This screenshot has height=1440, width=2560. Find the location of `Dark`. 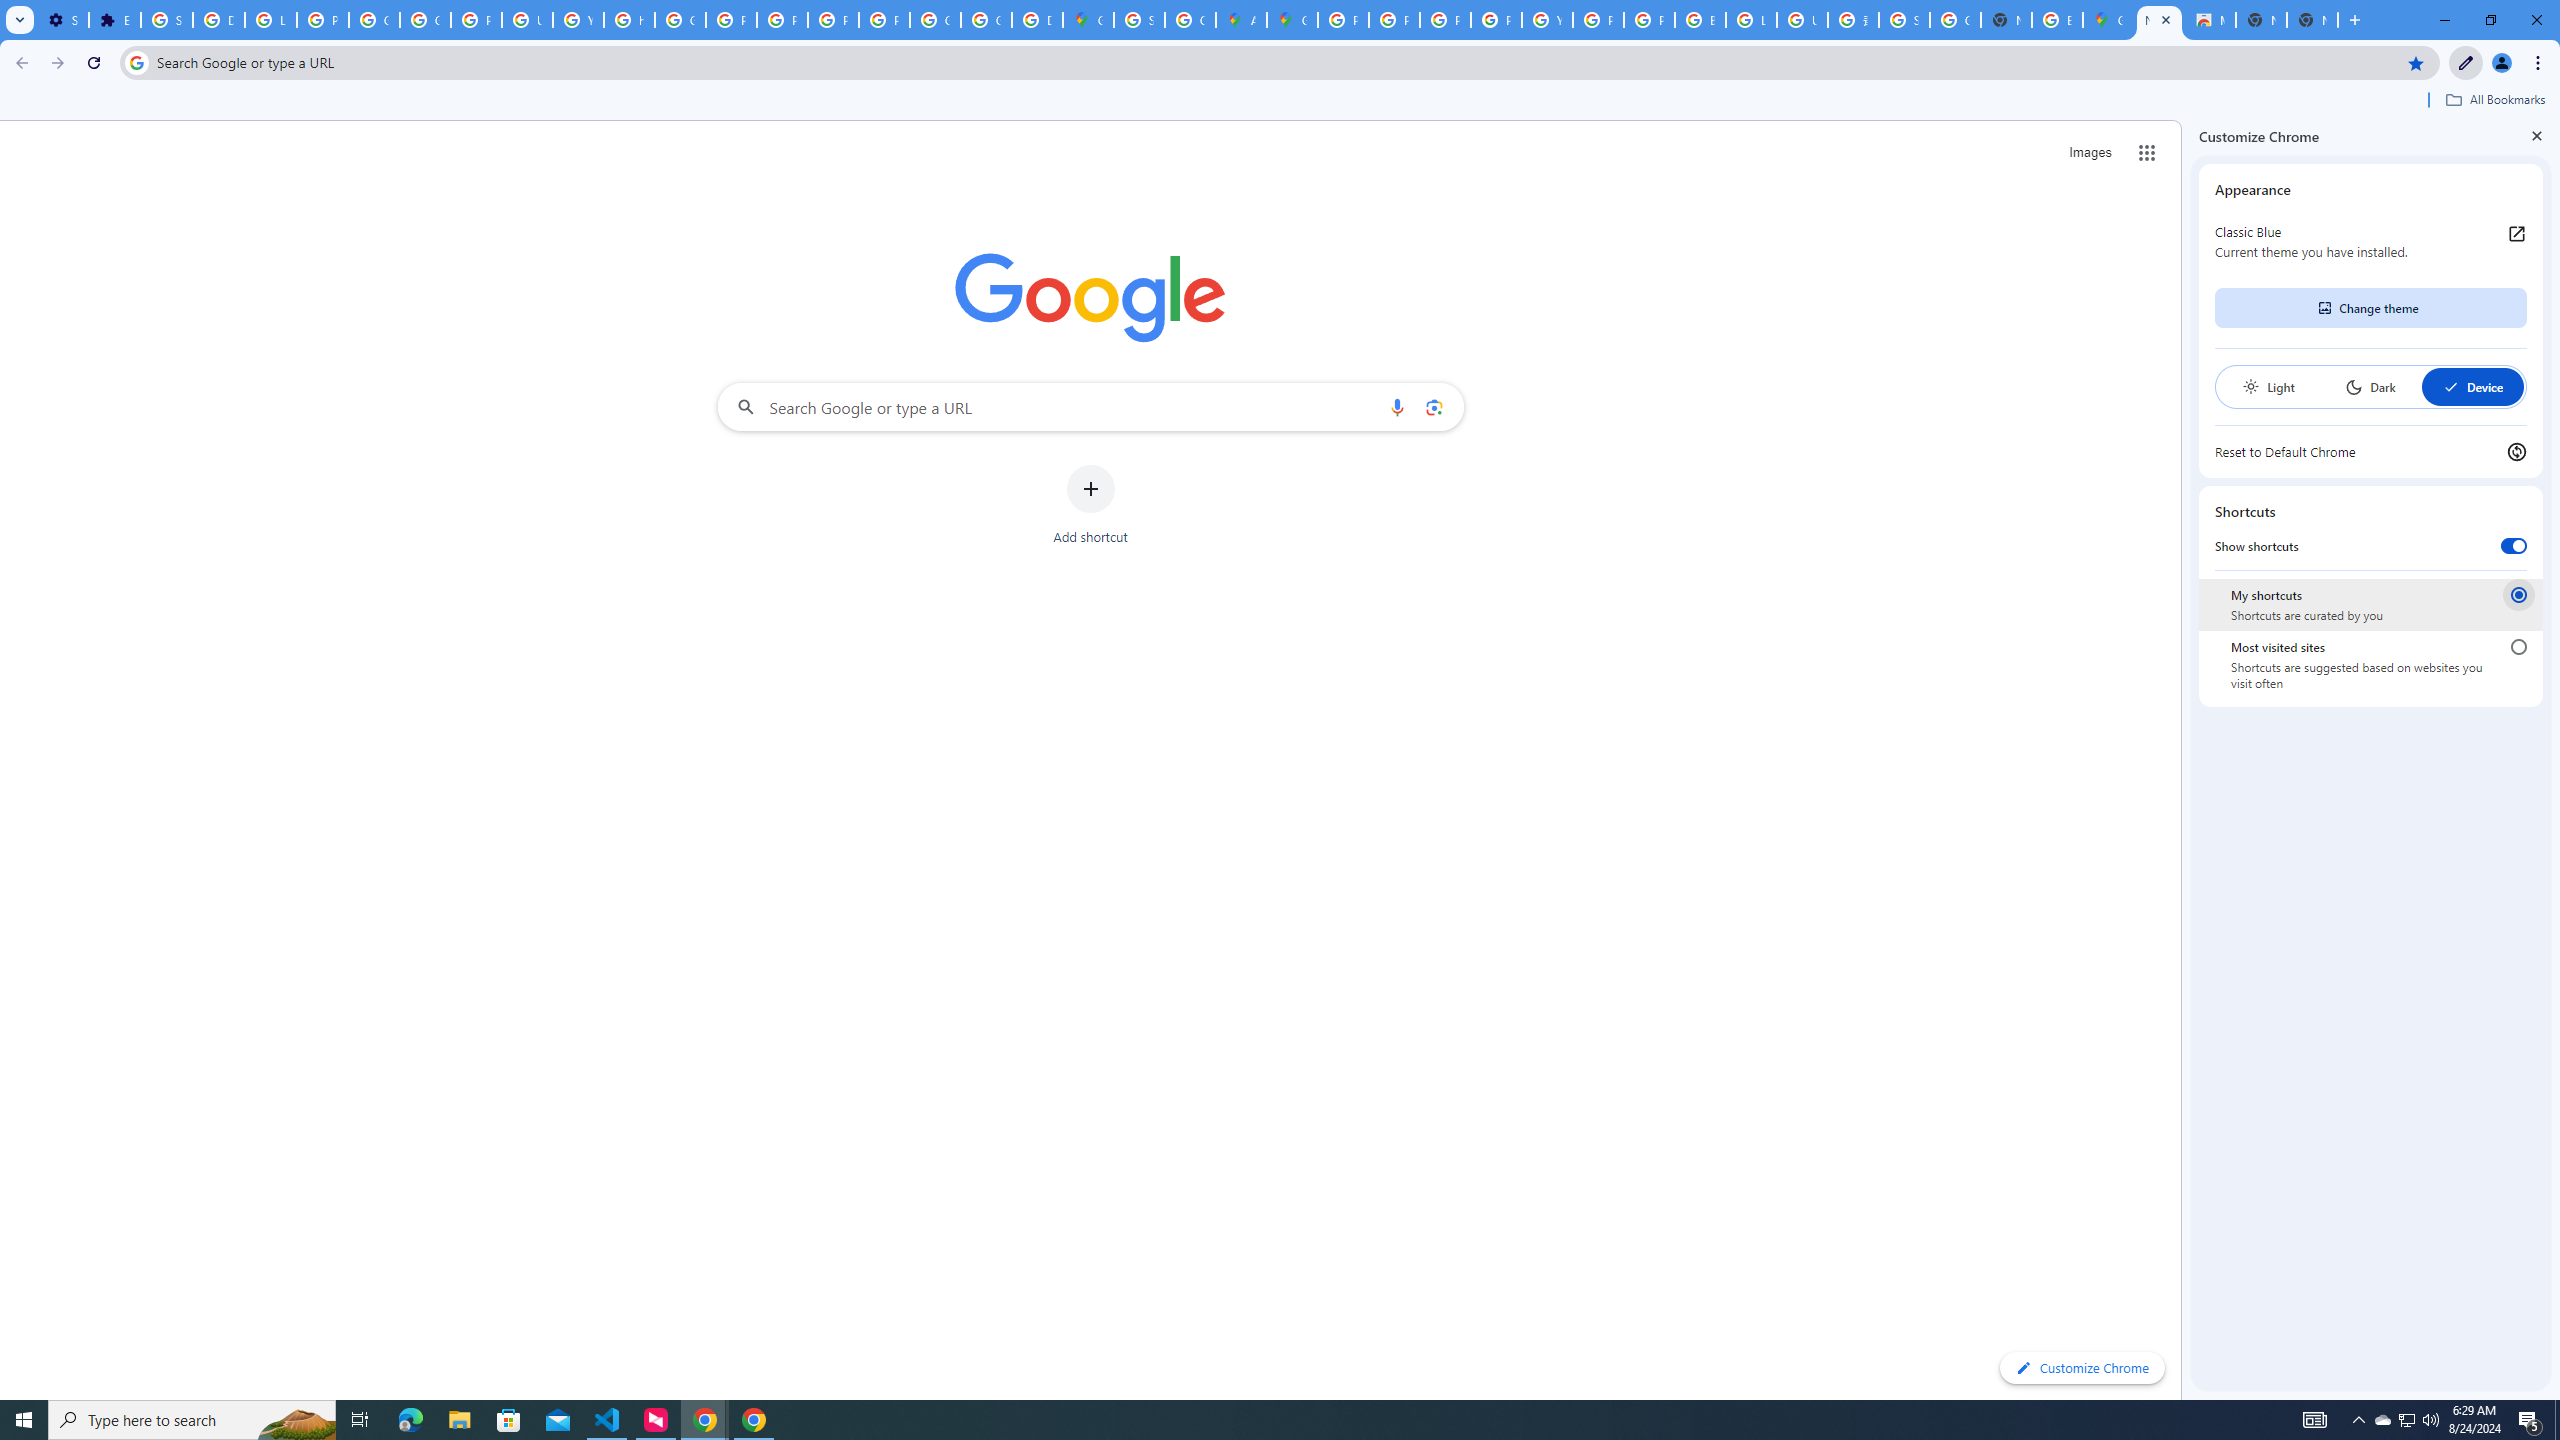

Dark is located at coordinates (2370, 387).